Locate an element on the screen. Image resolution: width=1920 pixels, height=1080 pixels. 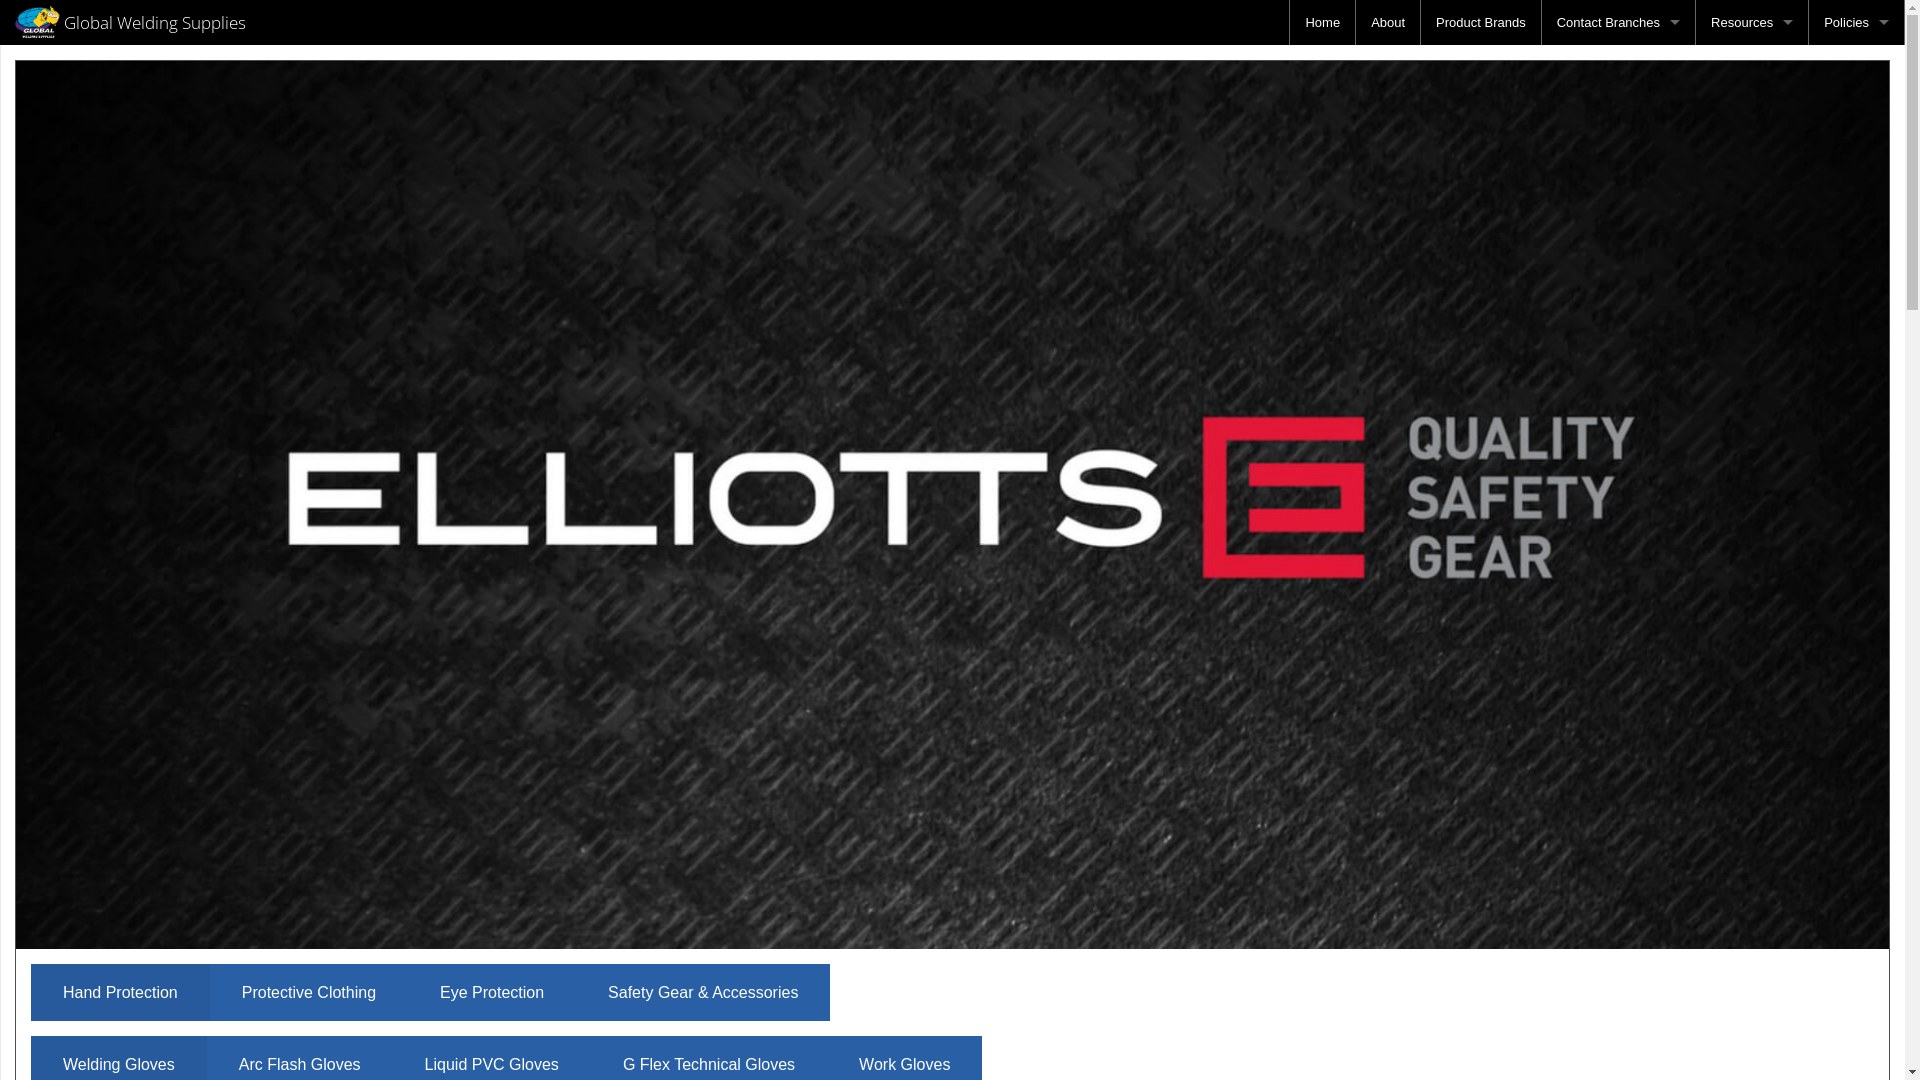
Refund & Return Policy is located at coordinates (1856, 112).